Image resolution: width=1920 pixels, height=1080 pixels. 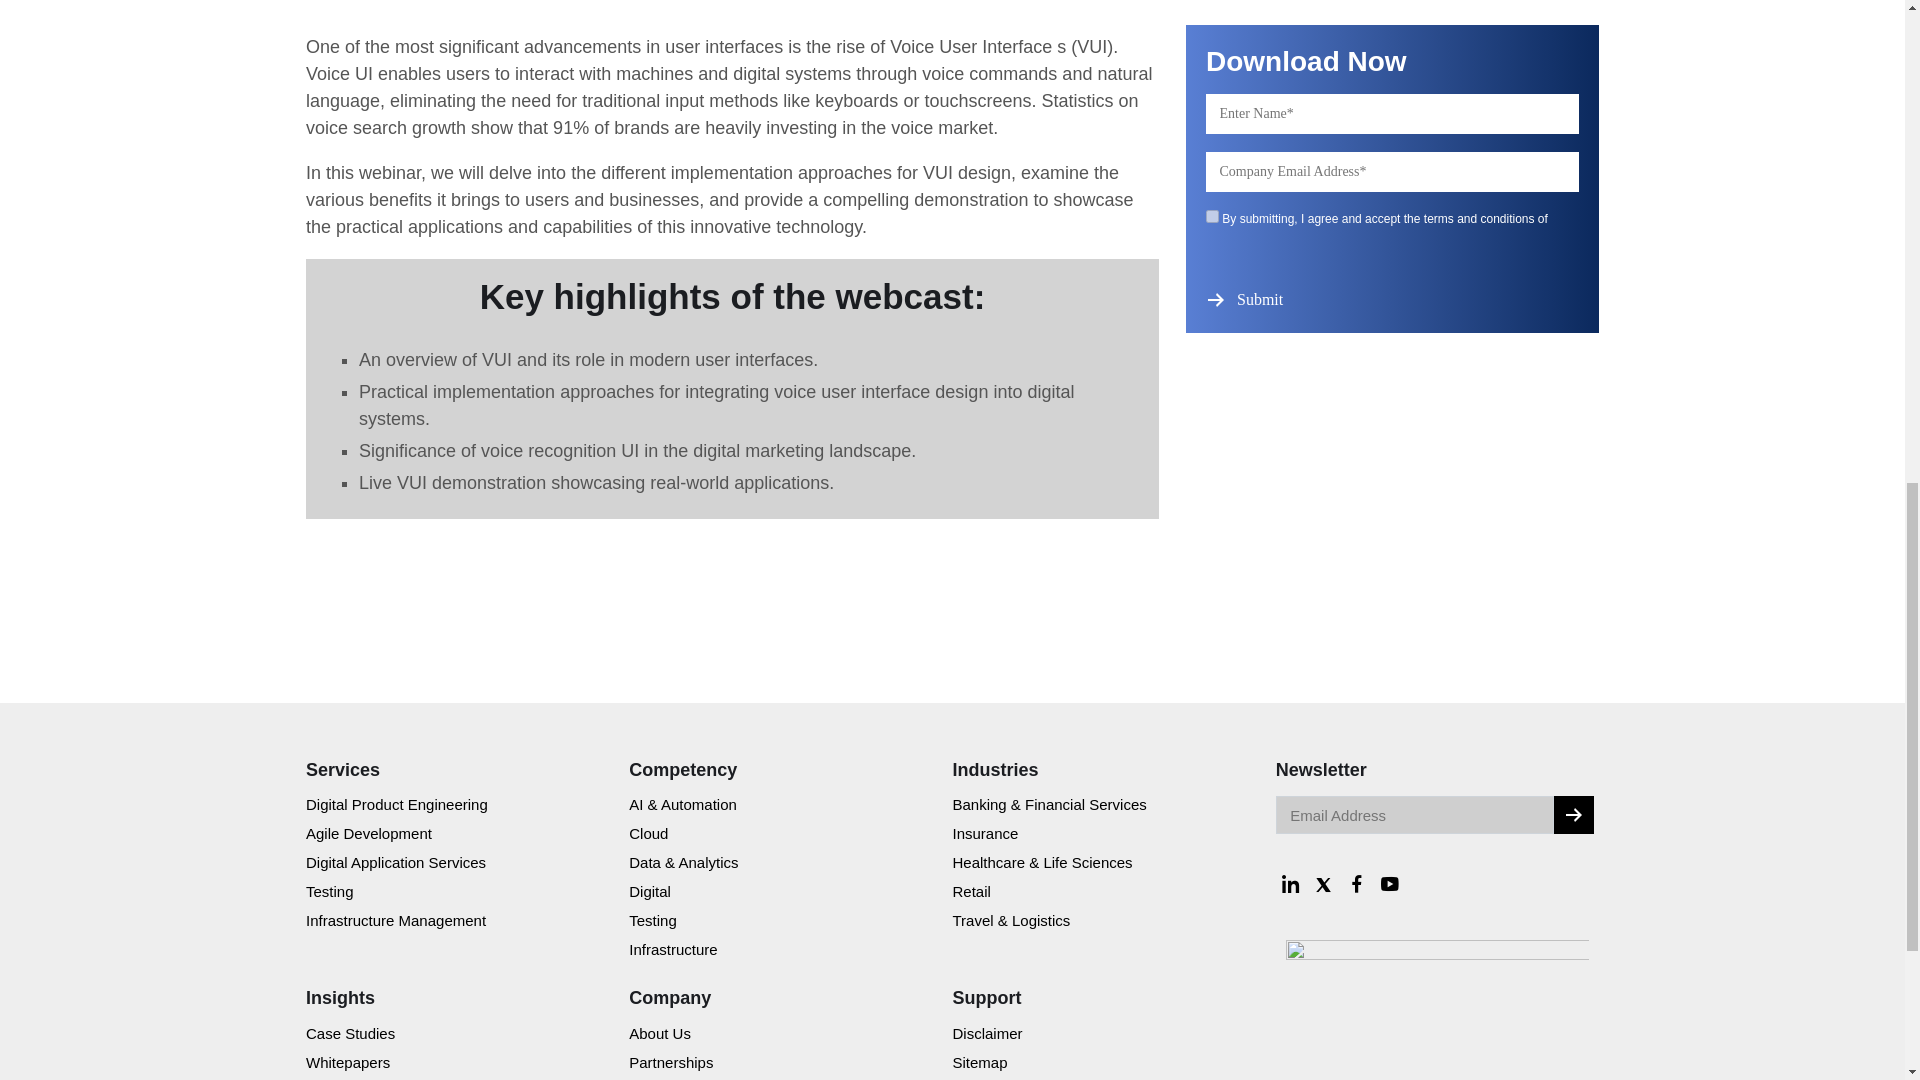 What do you see at coordinates (1573, 814) in the screenshot?
I see `.` at bounding box center [1573, 814].